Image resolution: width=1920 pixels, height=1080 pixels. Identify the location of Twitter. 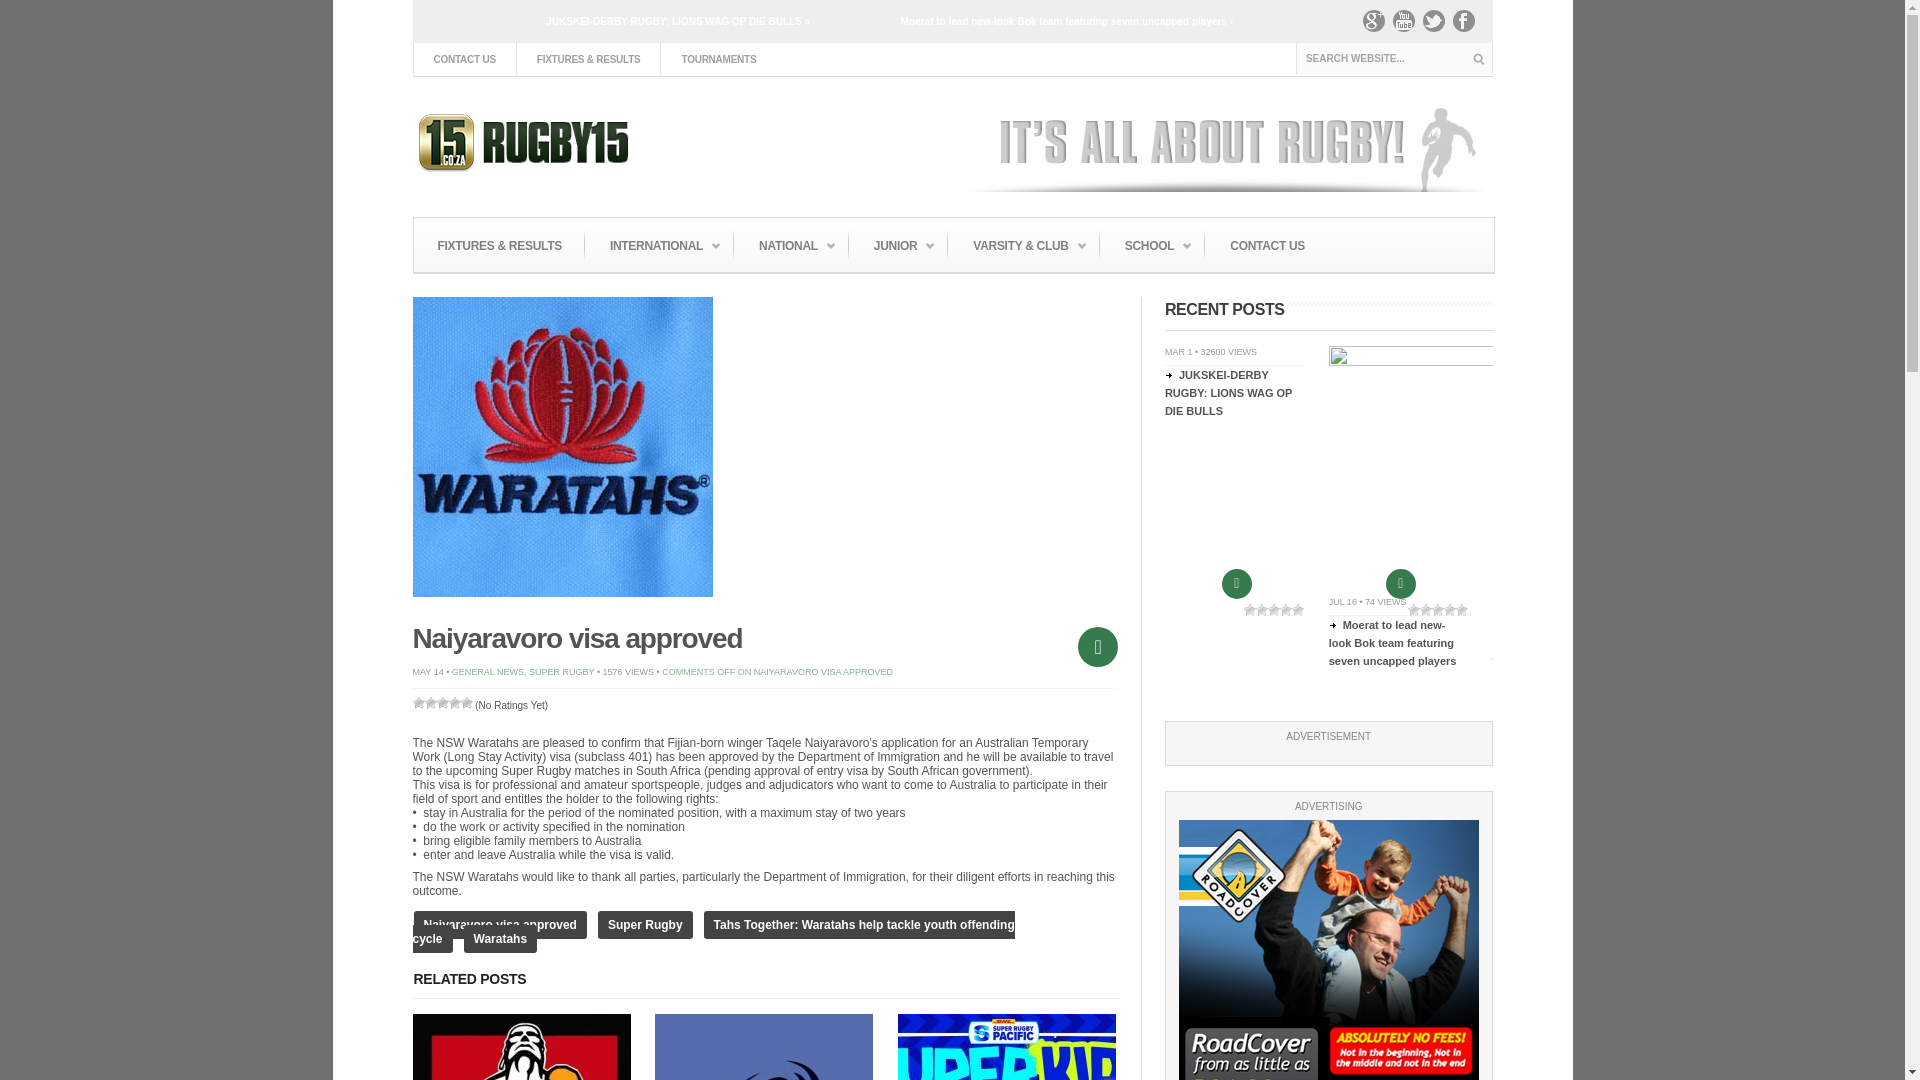
(1438, 26).